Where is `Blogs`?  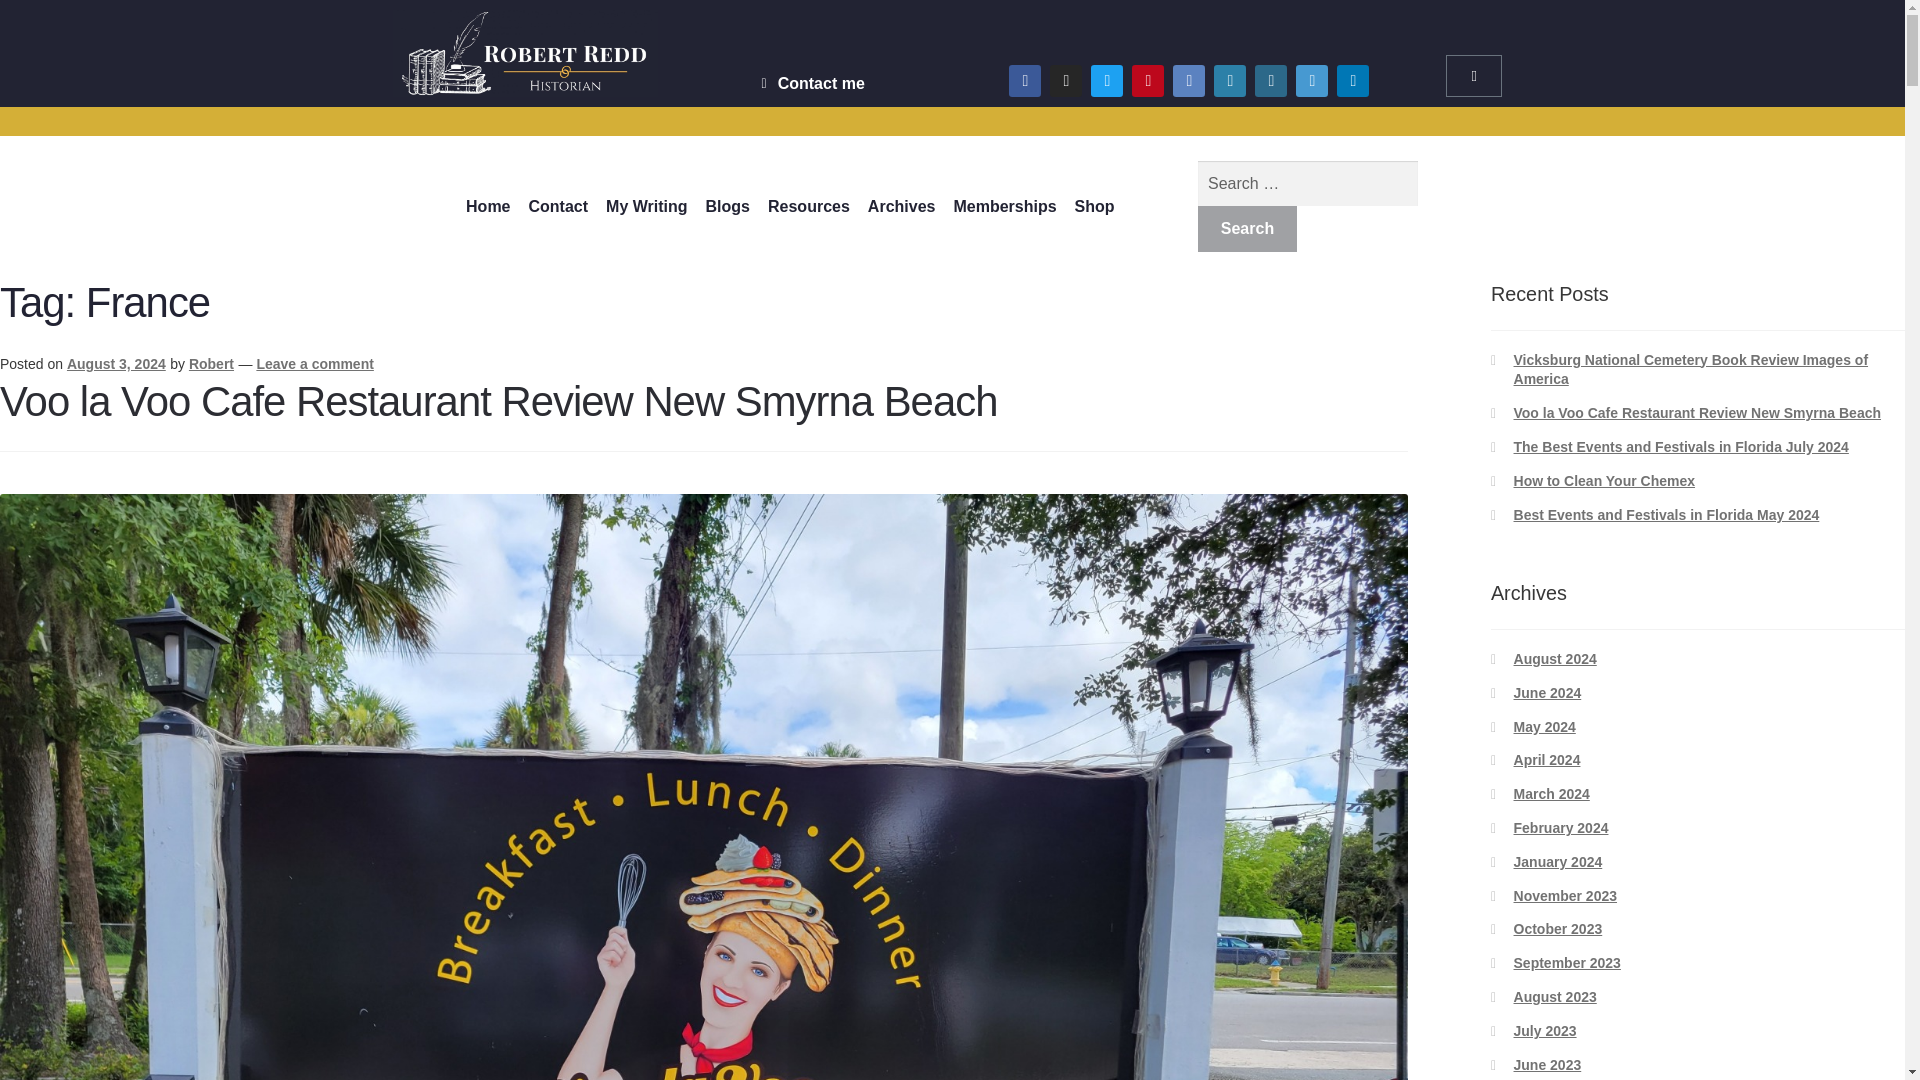 Blogs is located at coordinates (727, 206).